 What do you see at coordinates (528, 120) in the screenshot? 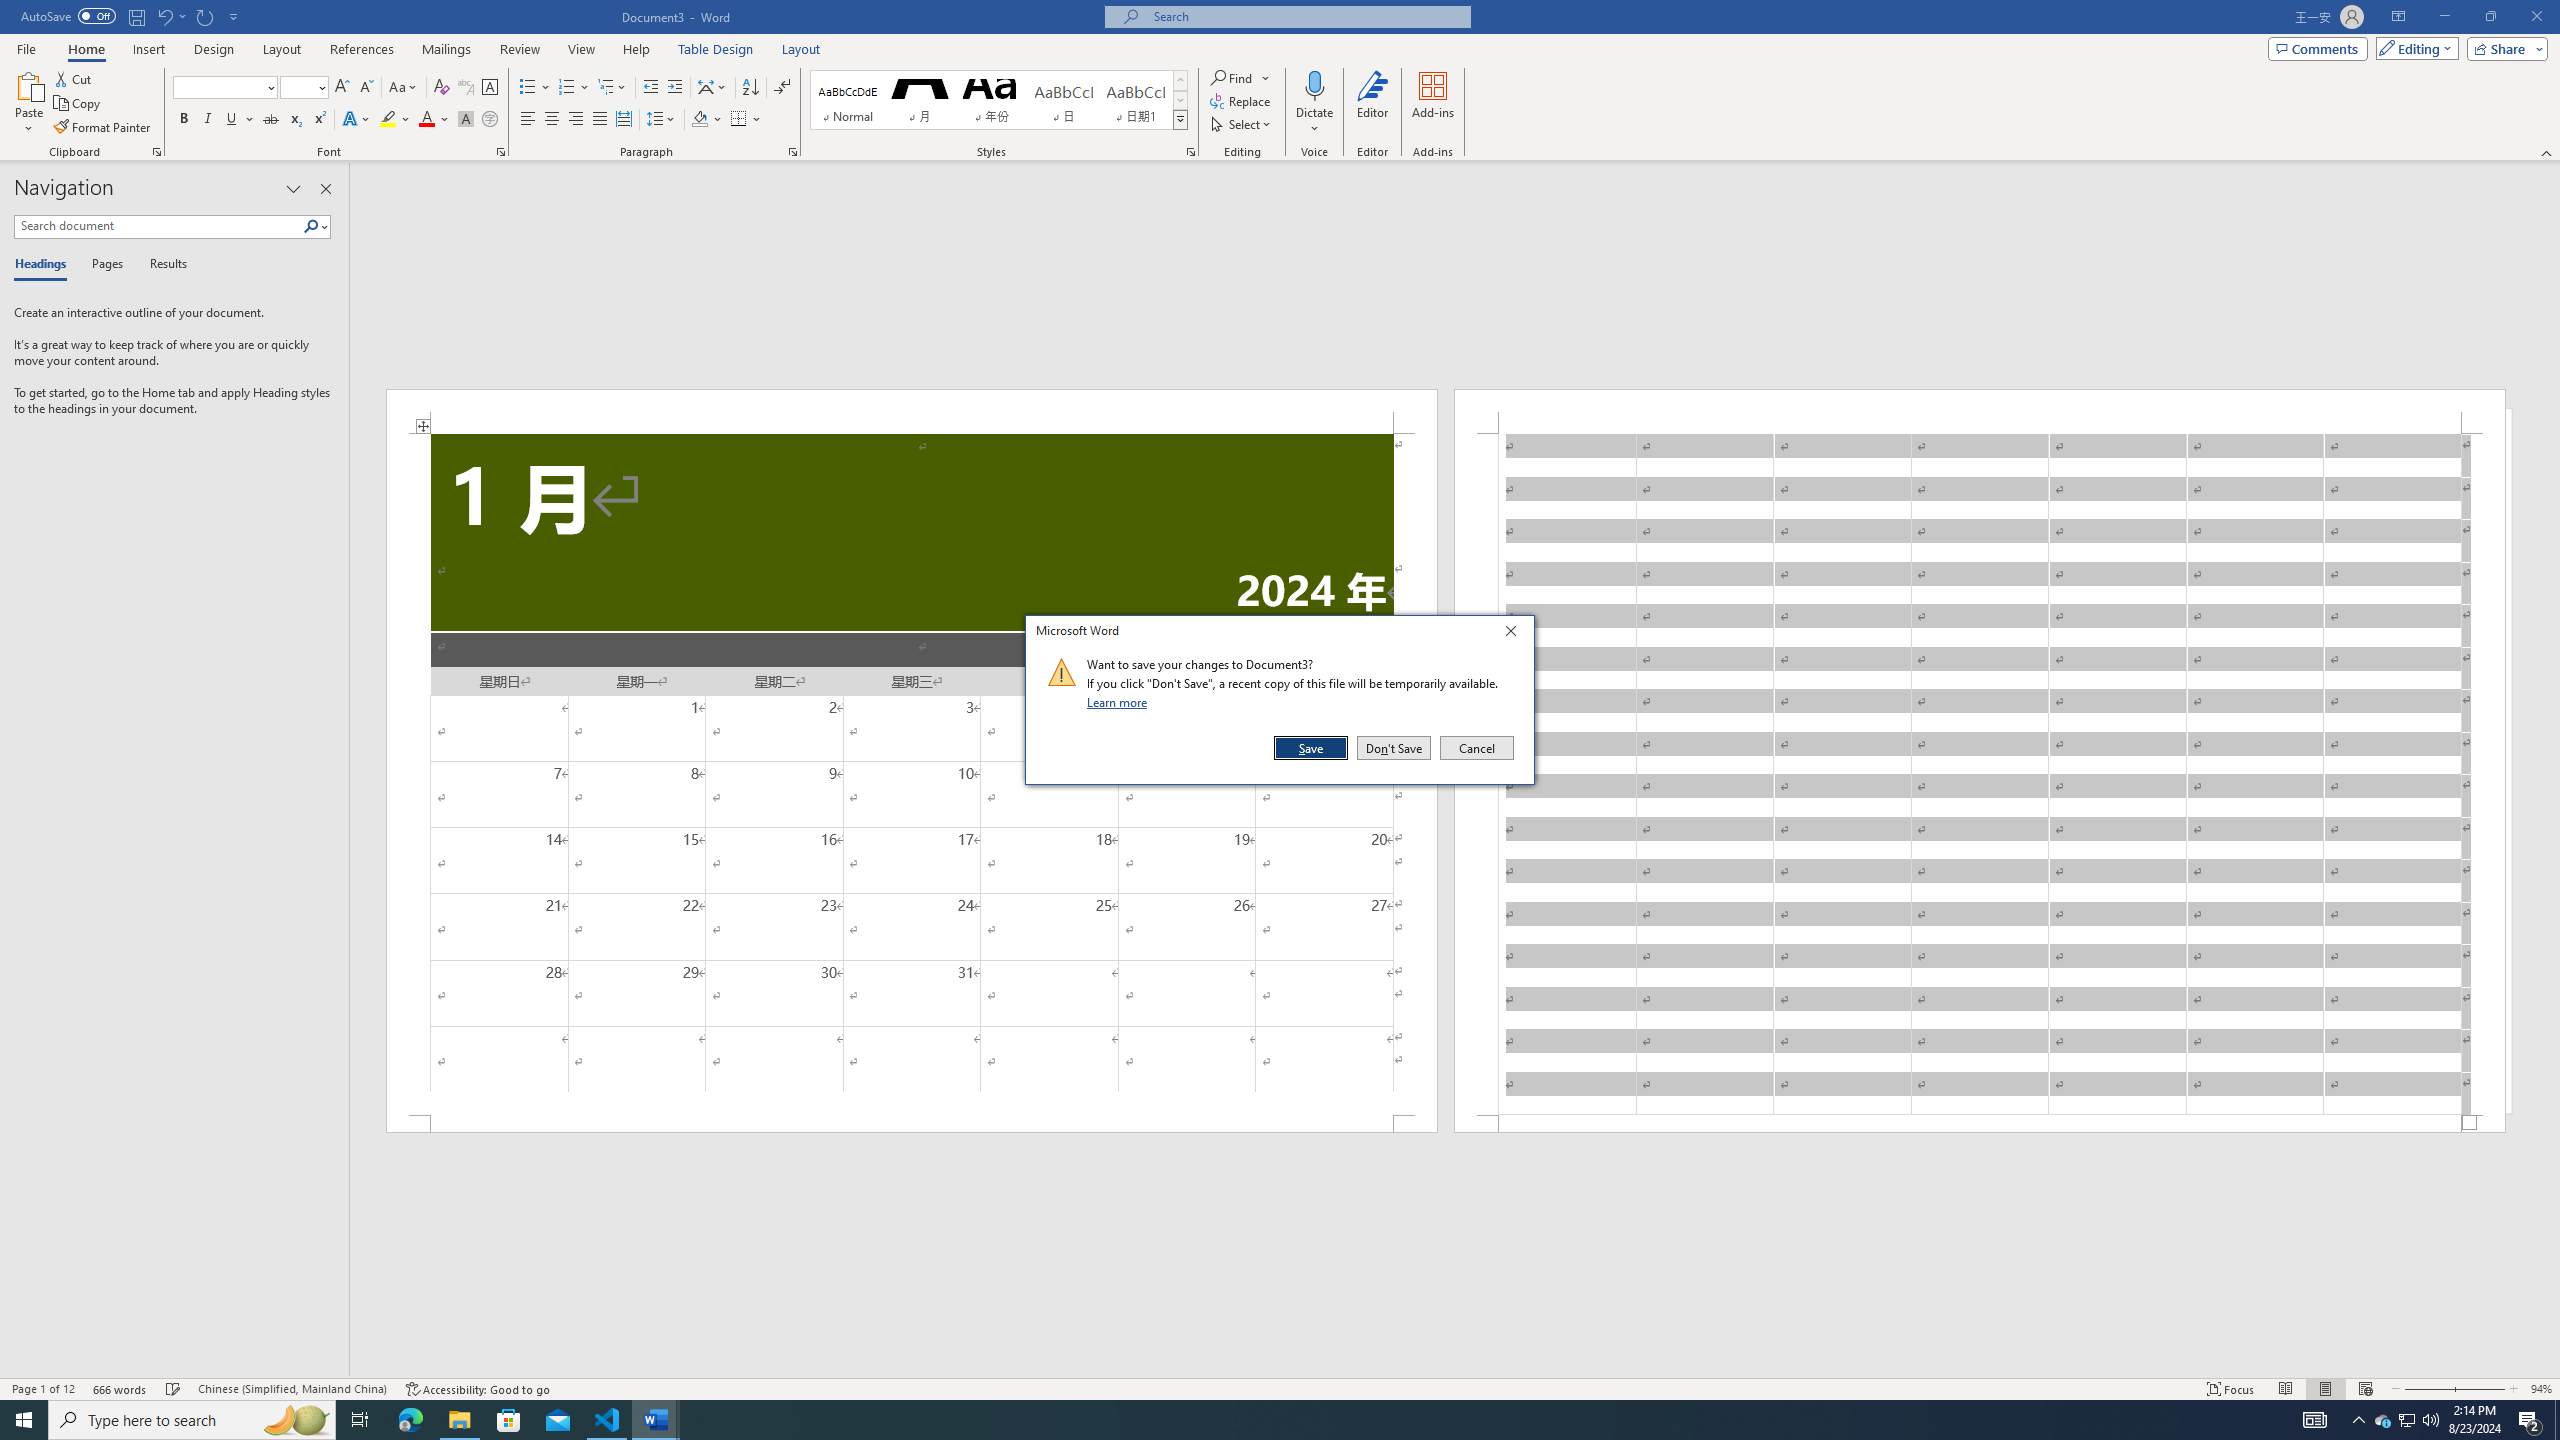
I see `Align Left` at bounding box center [528, 120].